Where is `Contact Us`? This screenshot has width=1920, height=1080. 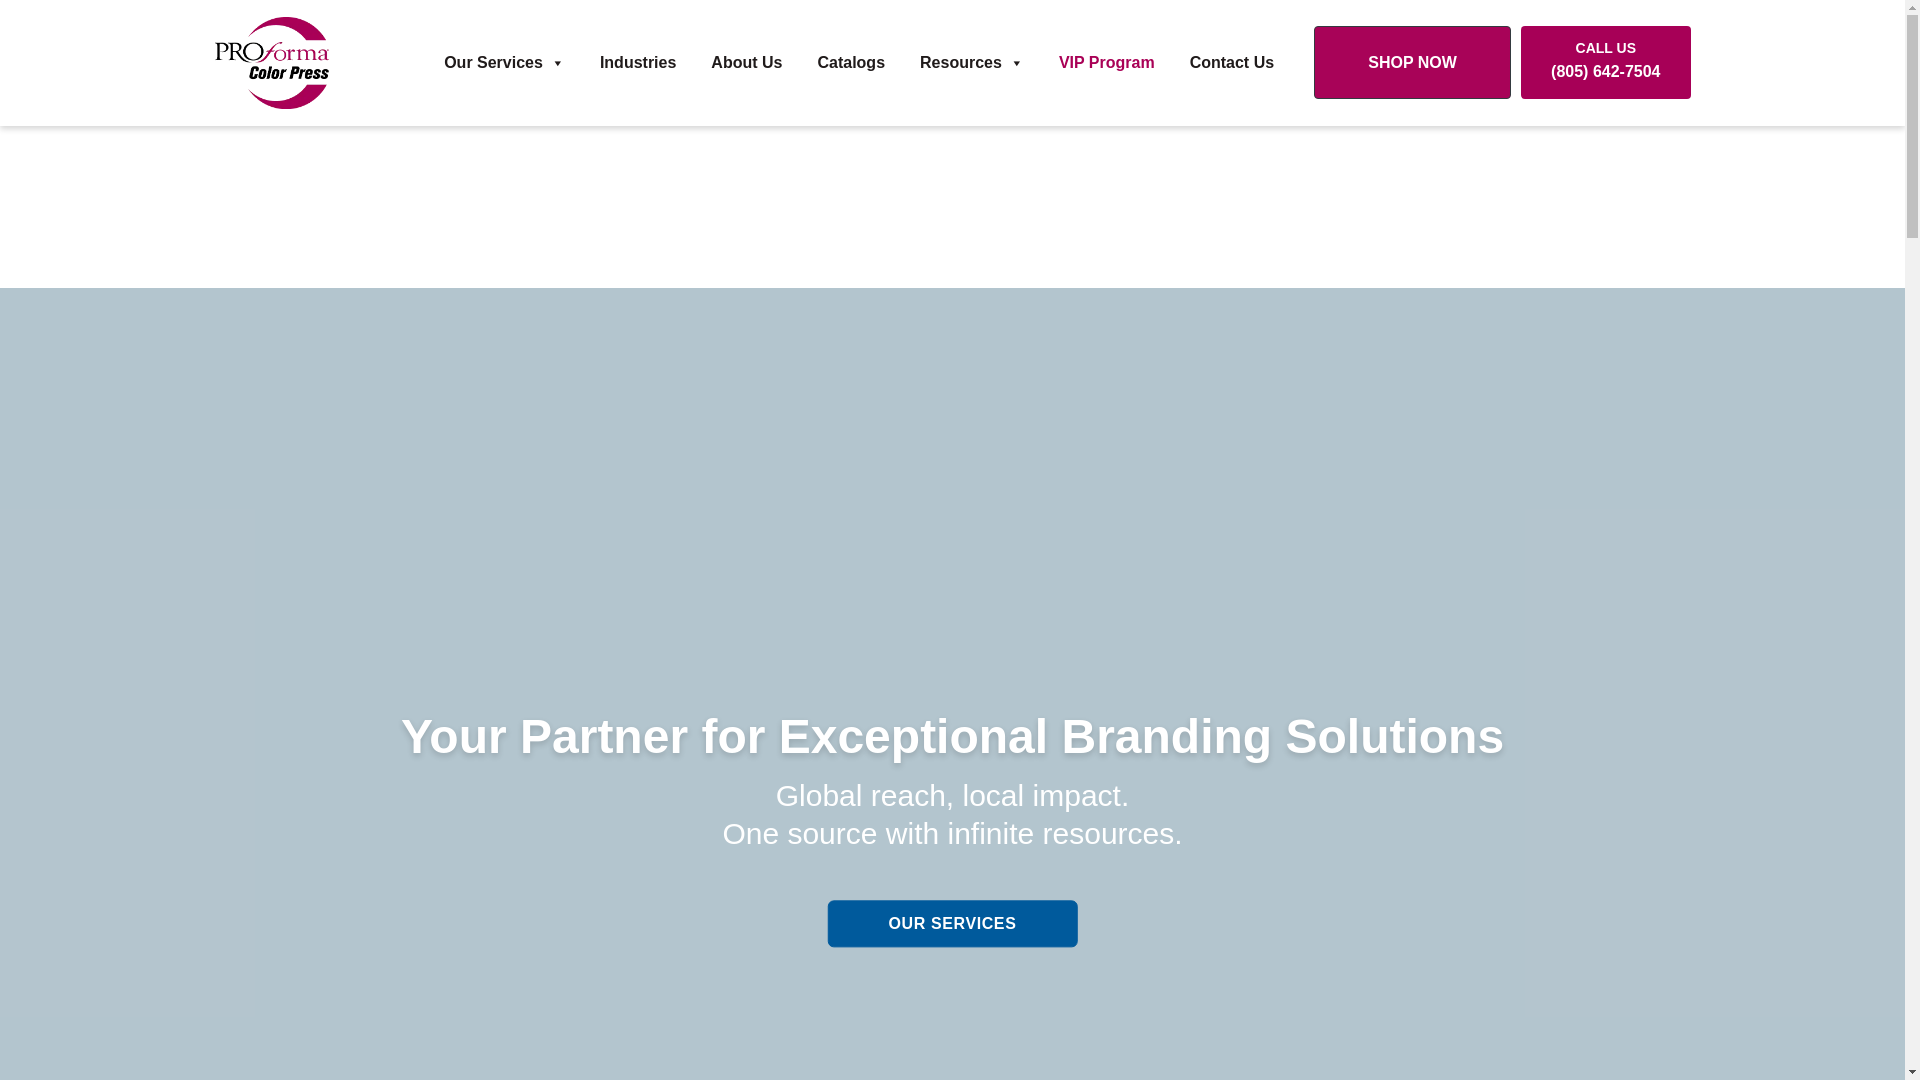
Contact Us is located at coordinates (1231, 63).